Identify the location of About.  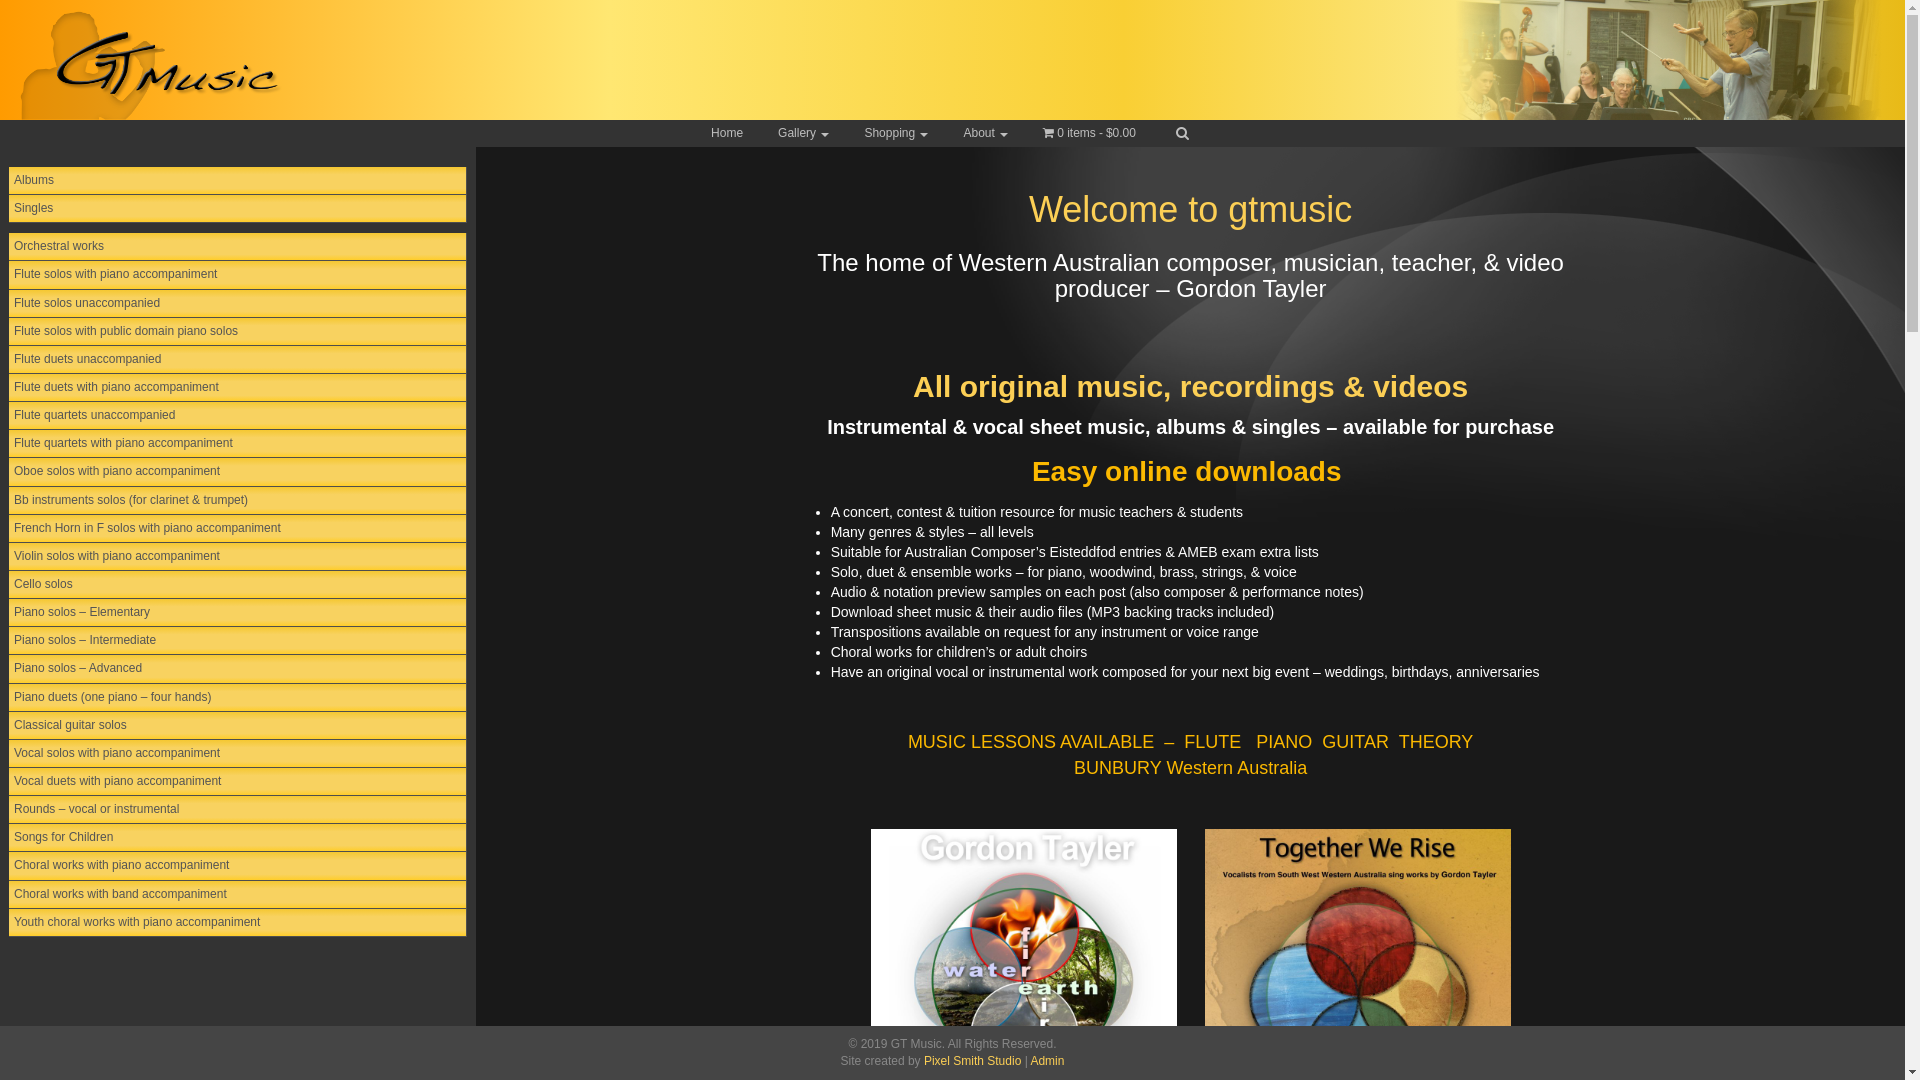
(985, 134).